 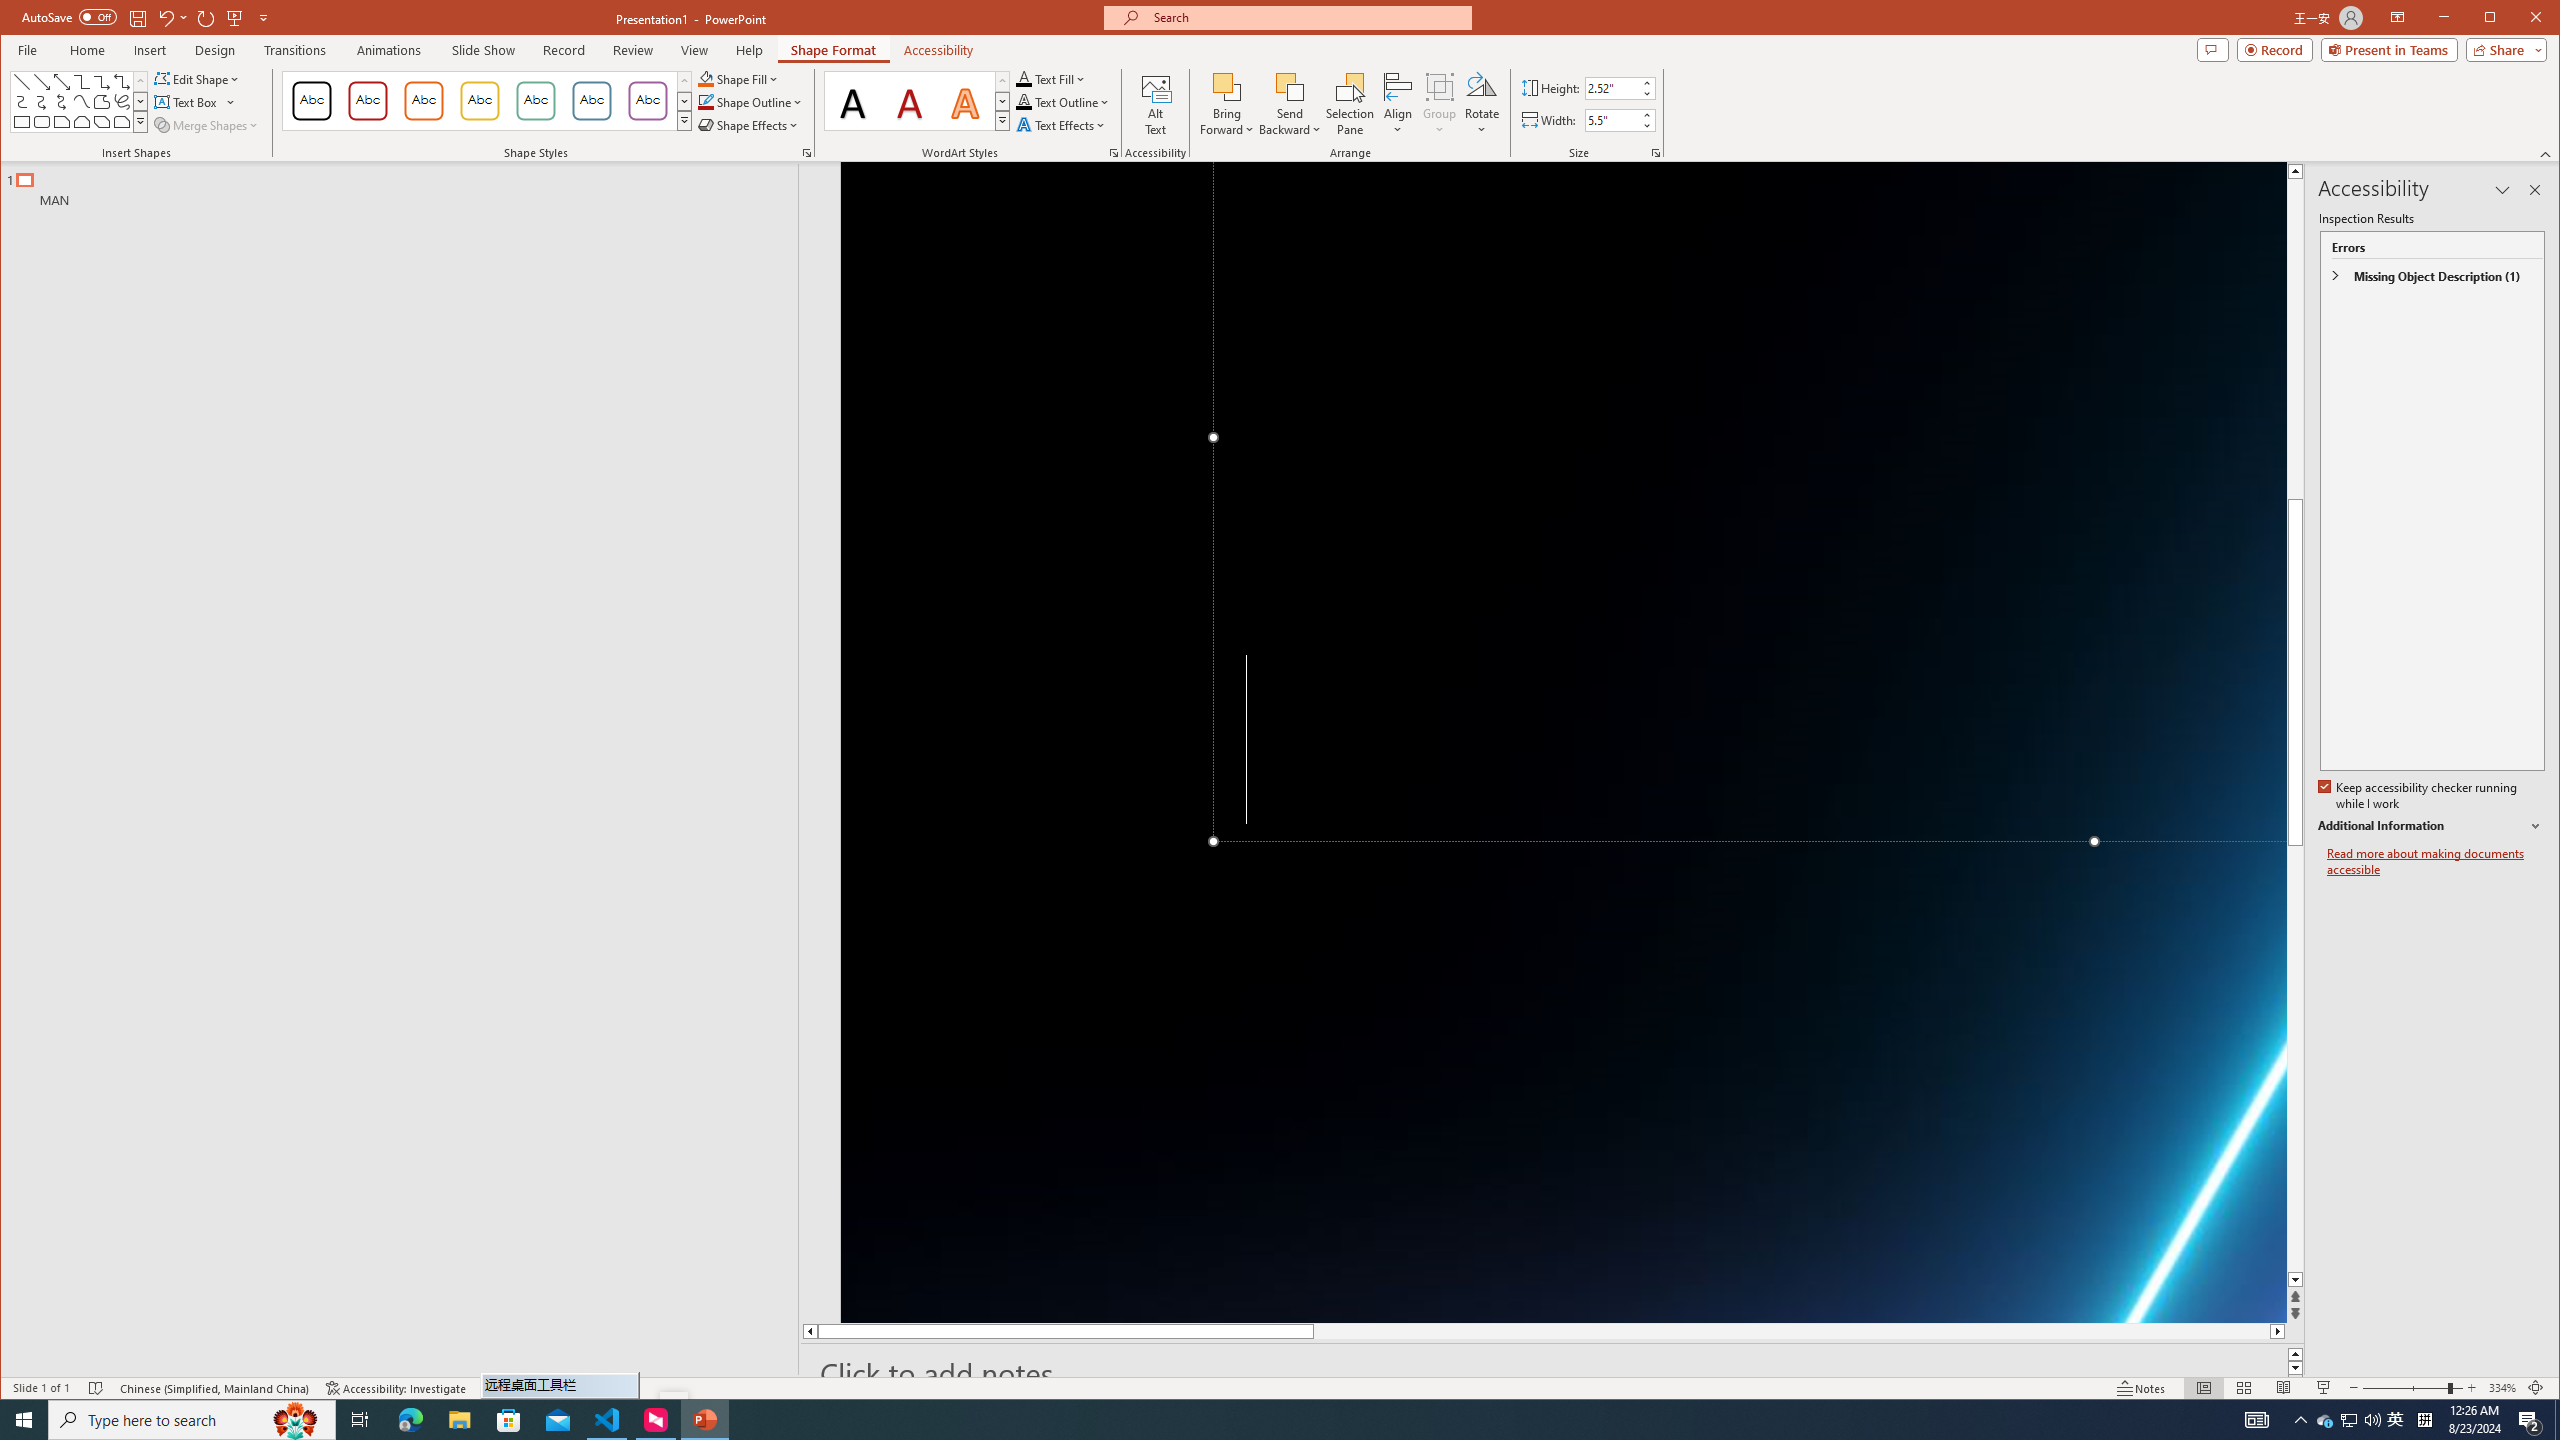 What do you see at coordinates (1062, 124) in the screenshot?
I see `Text Effects` at bounding box center [1062, 124].